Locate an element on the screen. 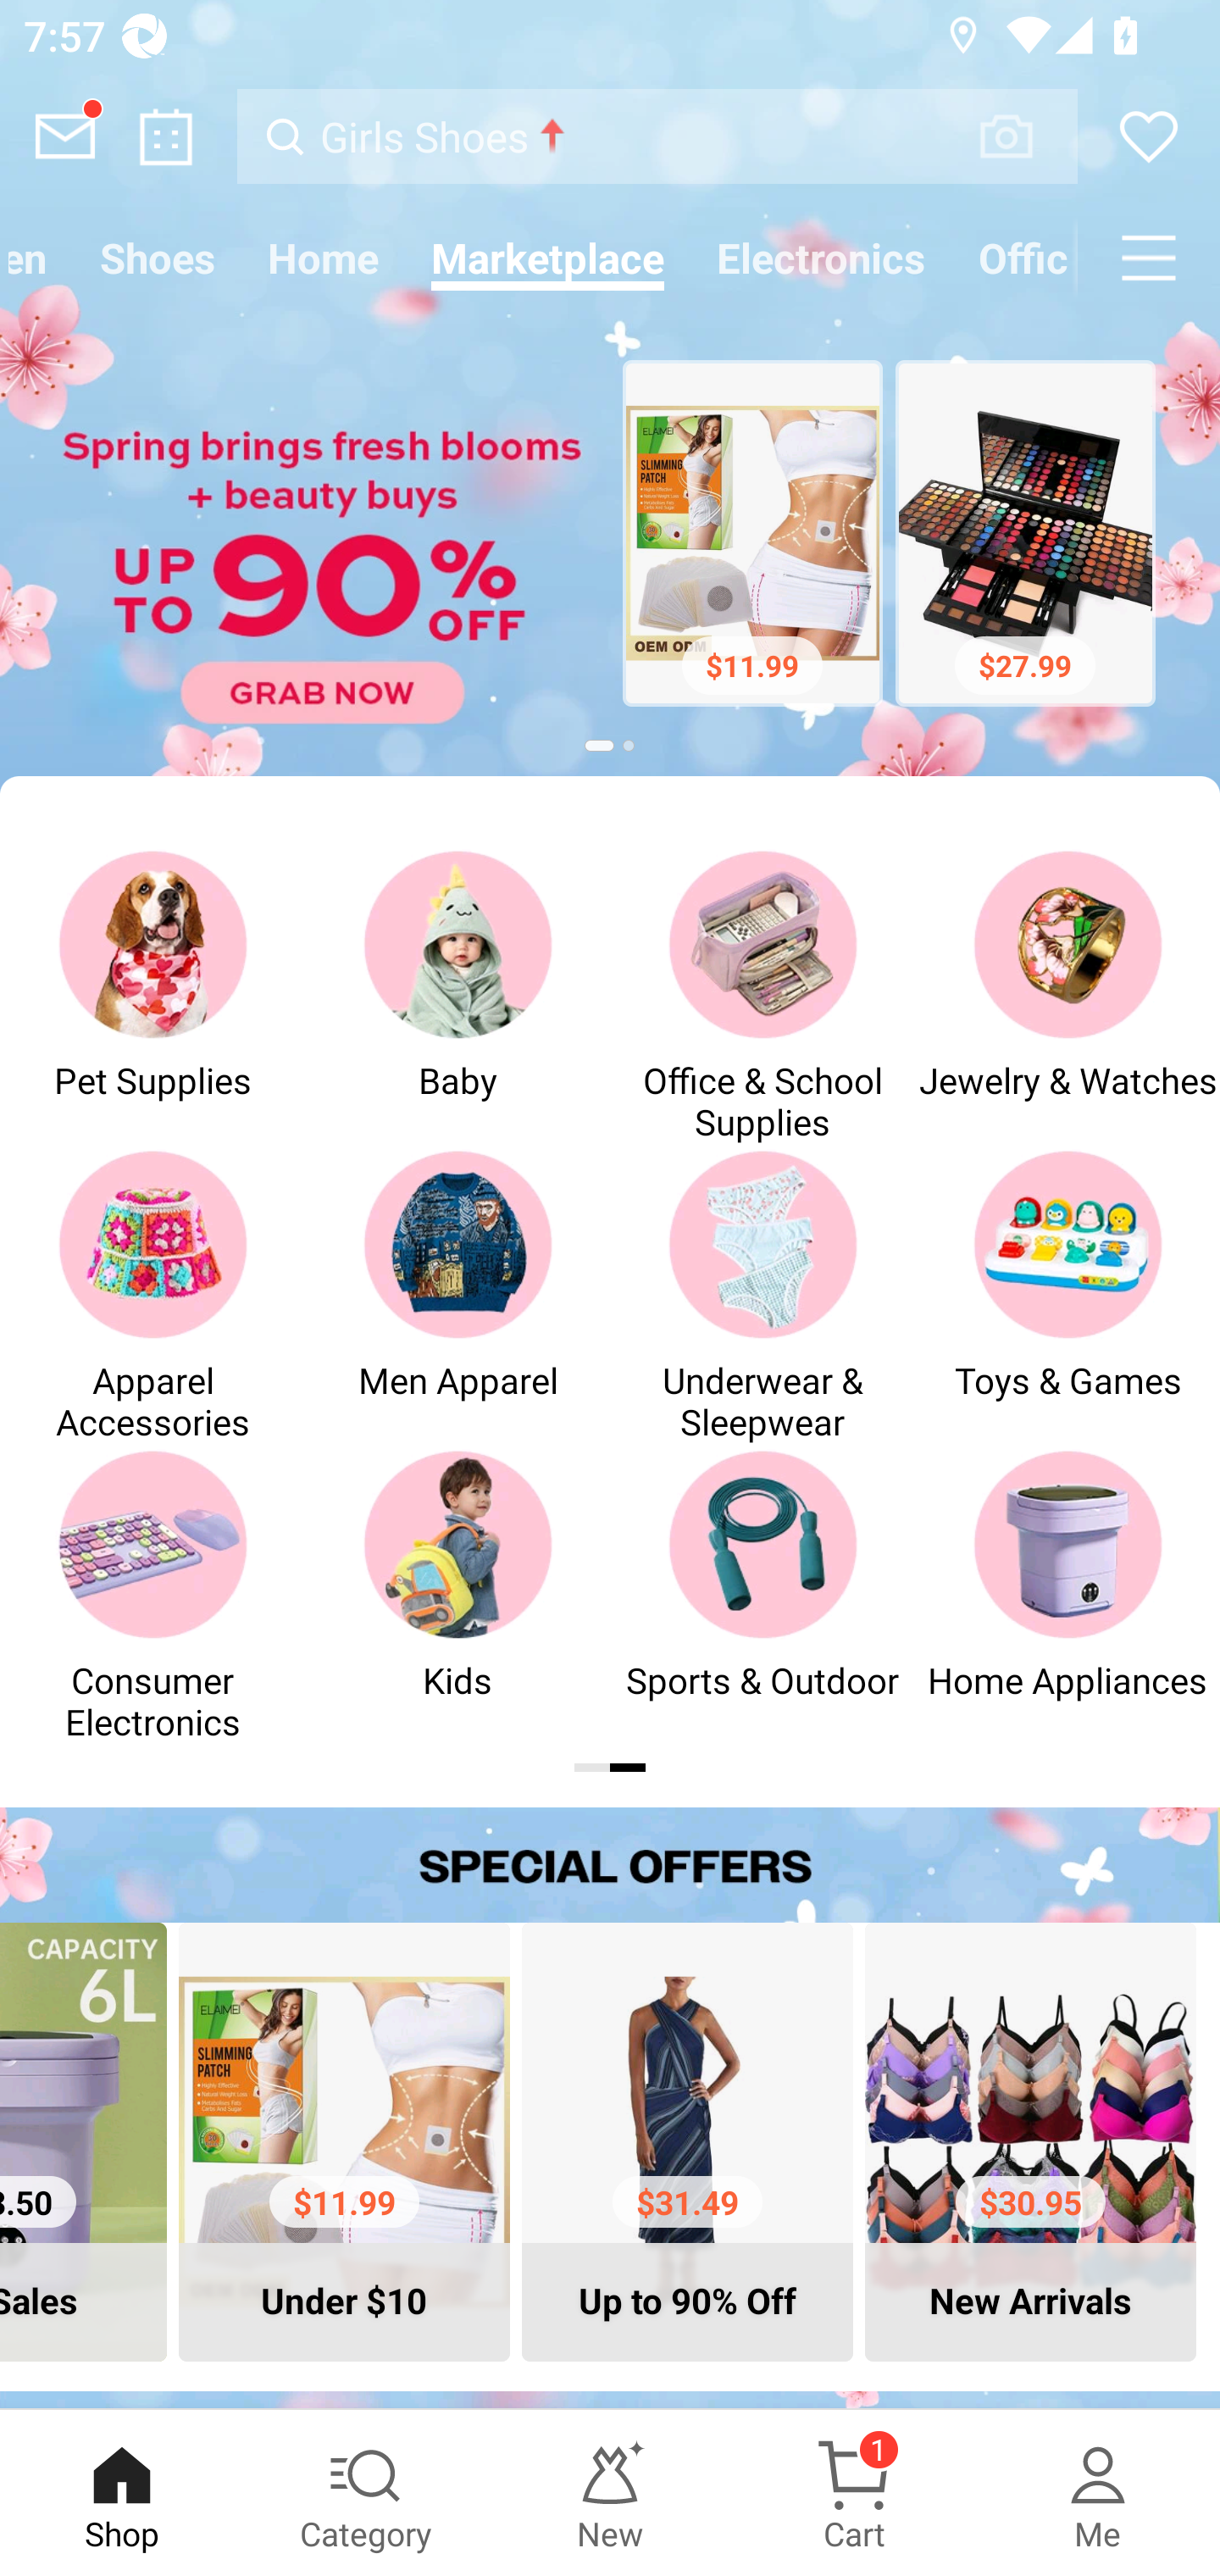  Sports & Outdoor is located at coordinates (762, 1596).